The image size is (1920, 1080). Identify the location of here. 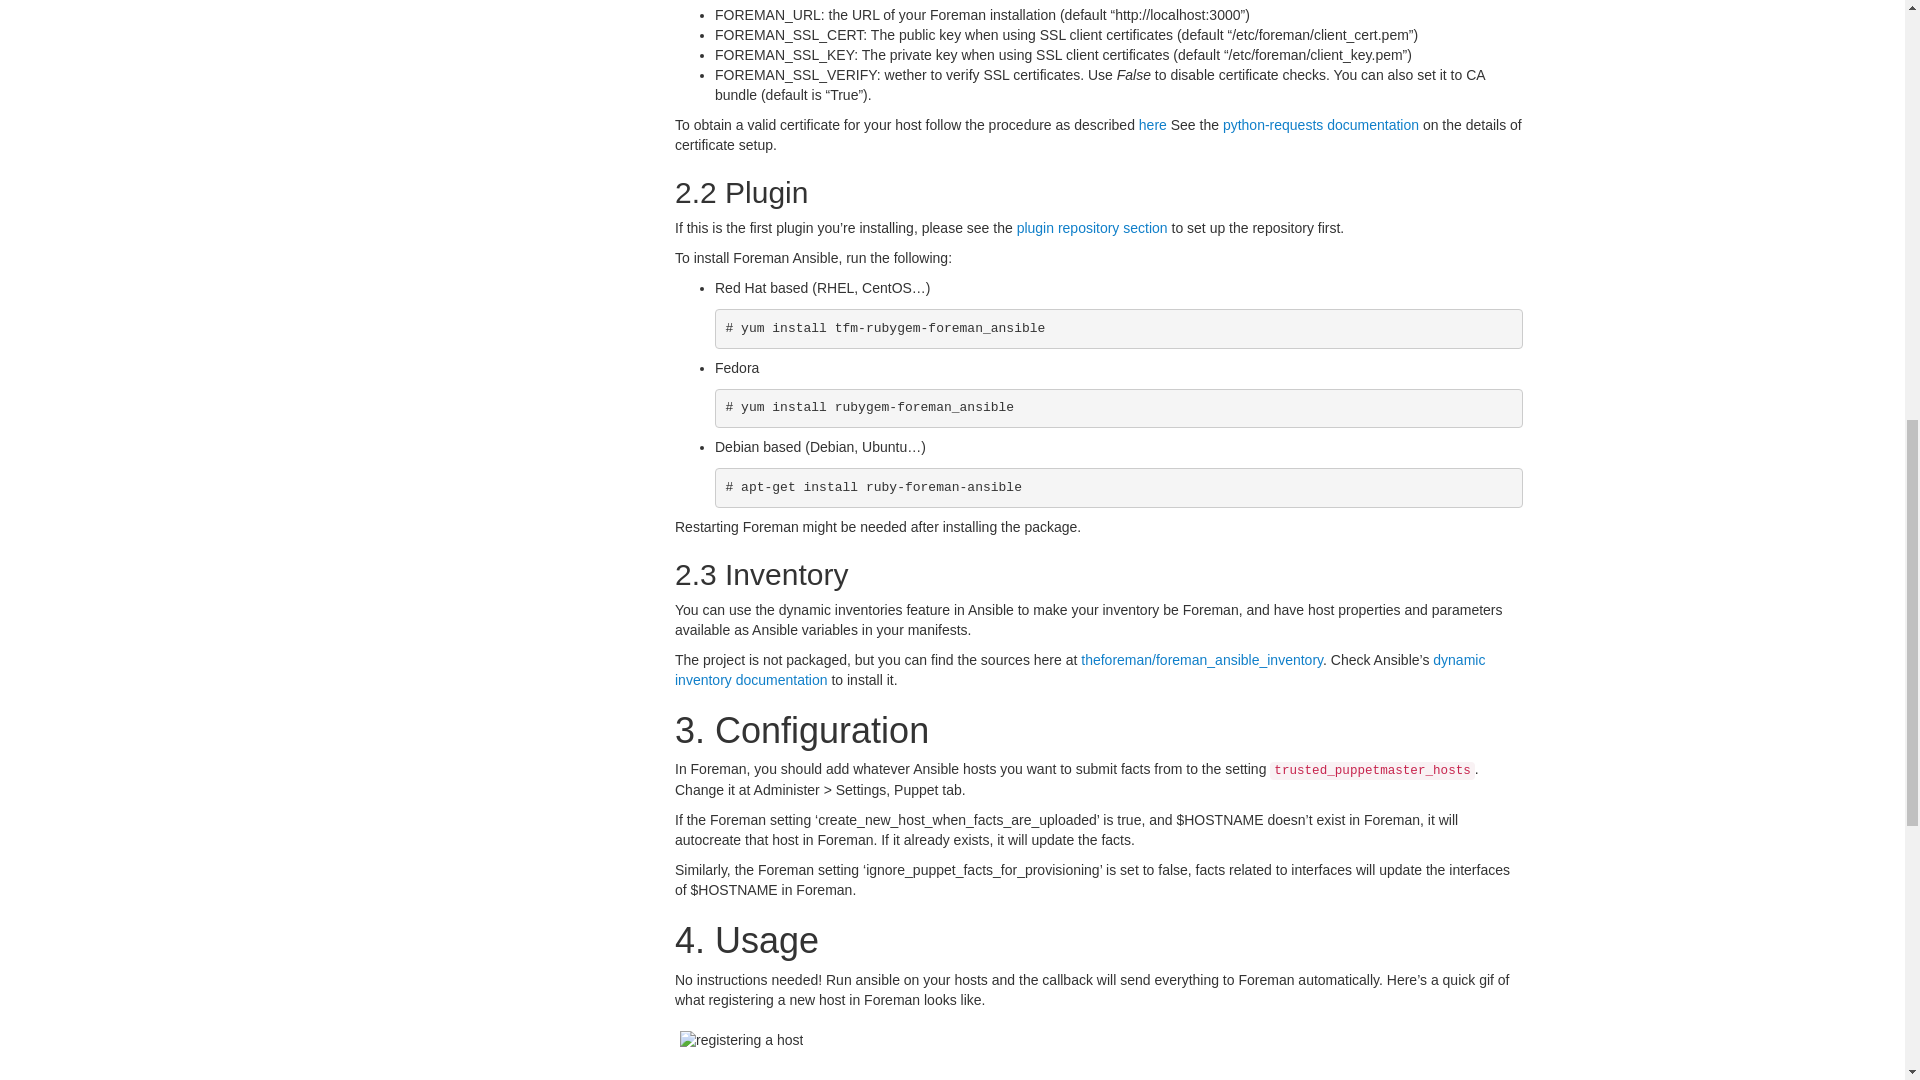
(1152, 124).